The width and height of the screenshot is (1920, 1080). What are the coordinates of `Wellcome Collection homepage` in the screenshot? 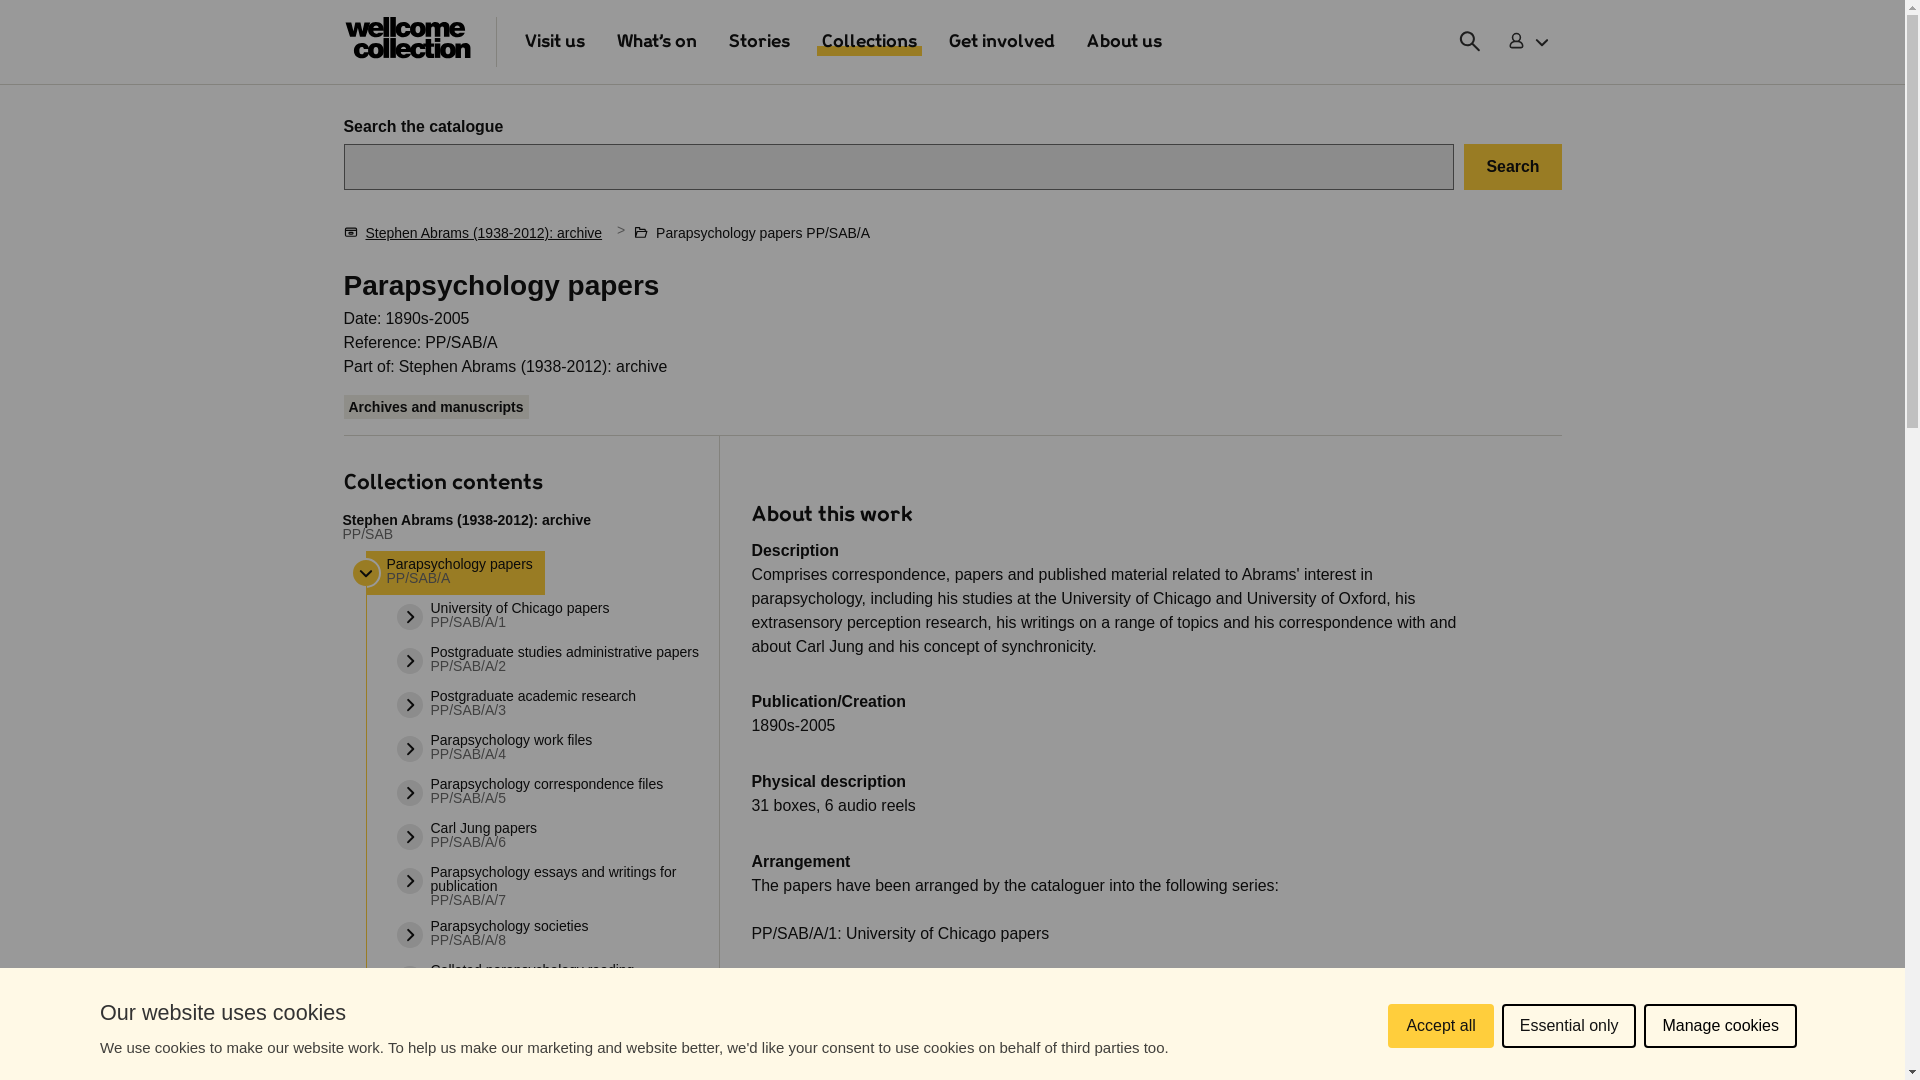 It's located at (408, 38).